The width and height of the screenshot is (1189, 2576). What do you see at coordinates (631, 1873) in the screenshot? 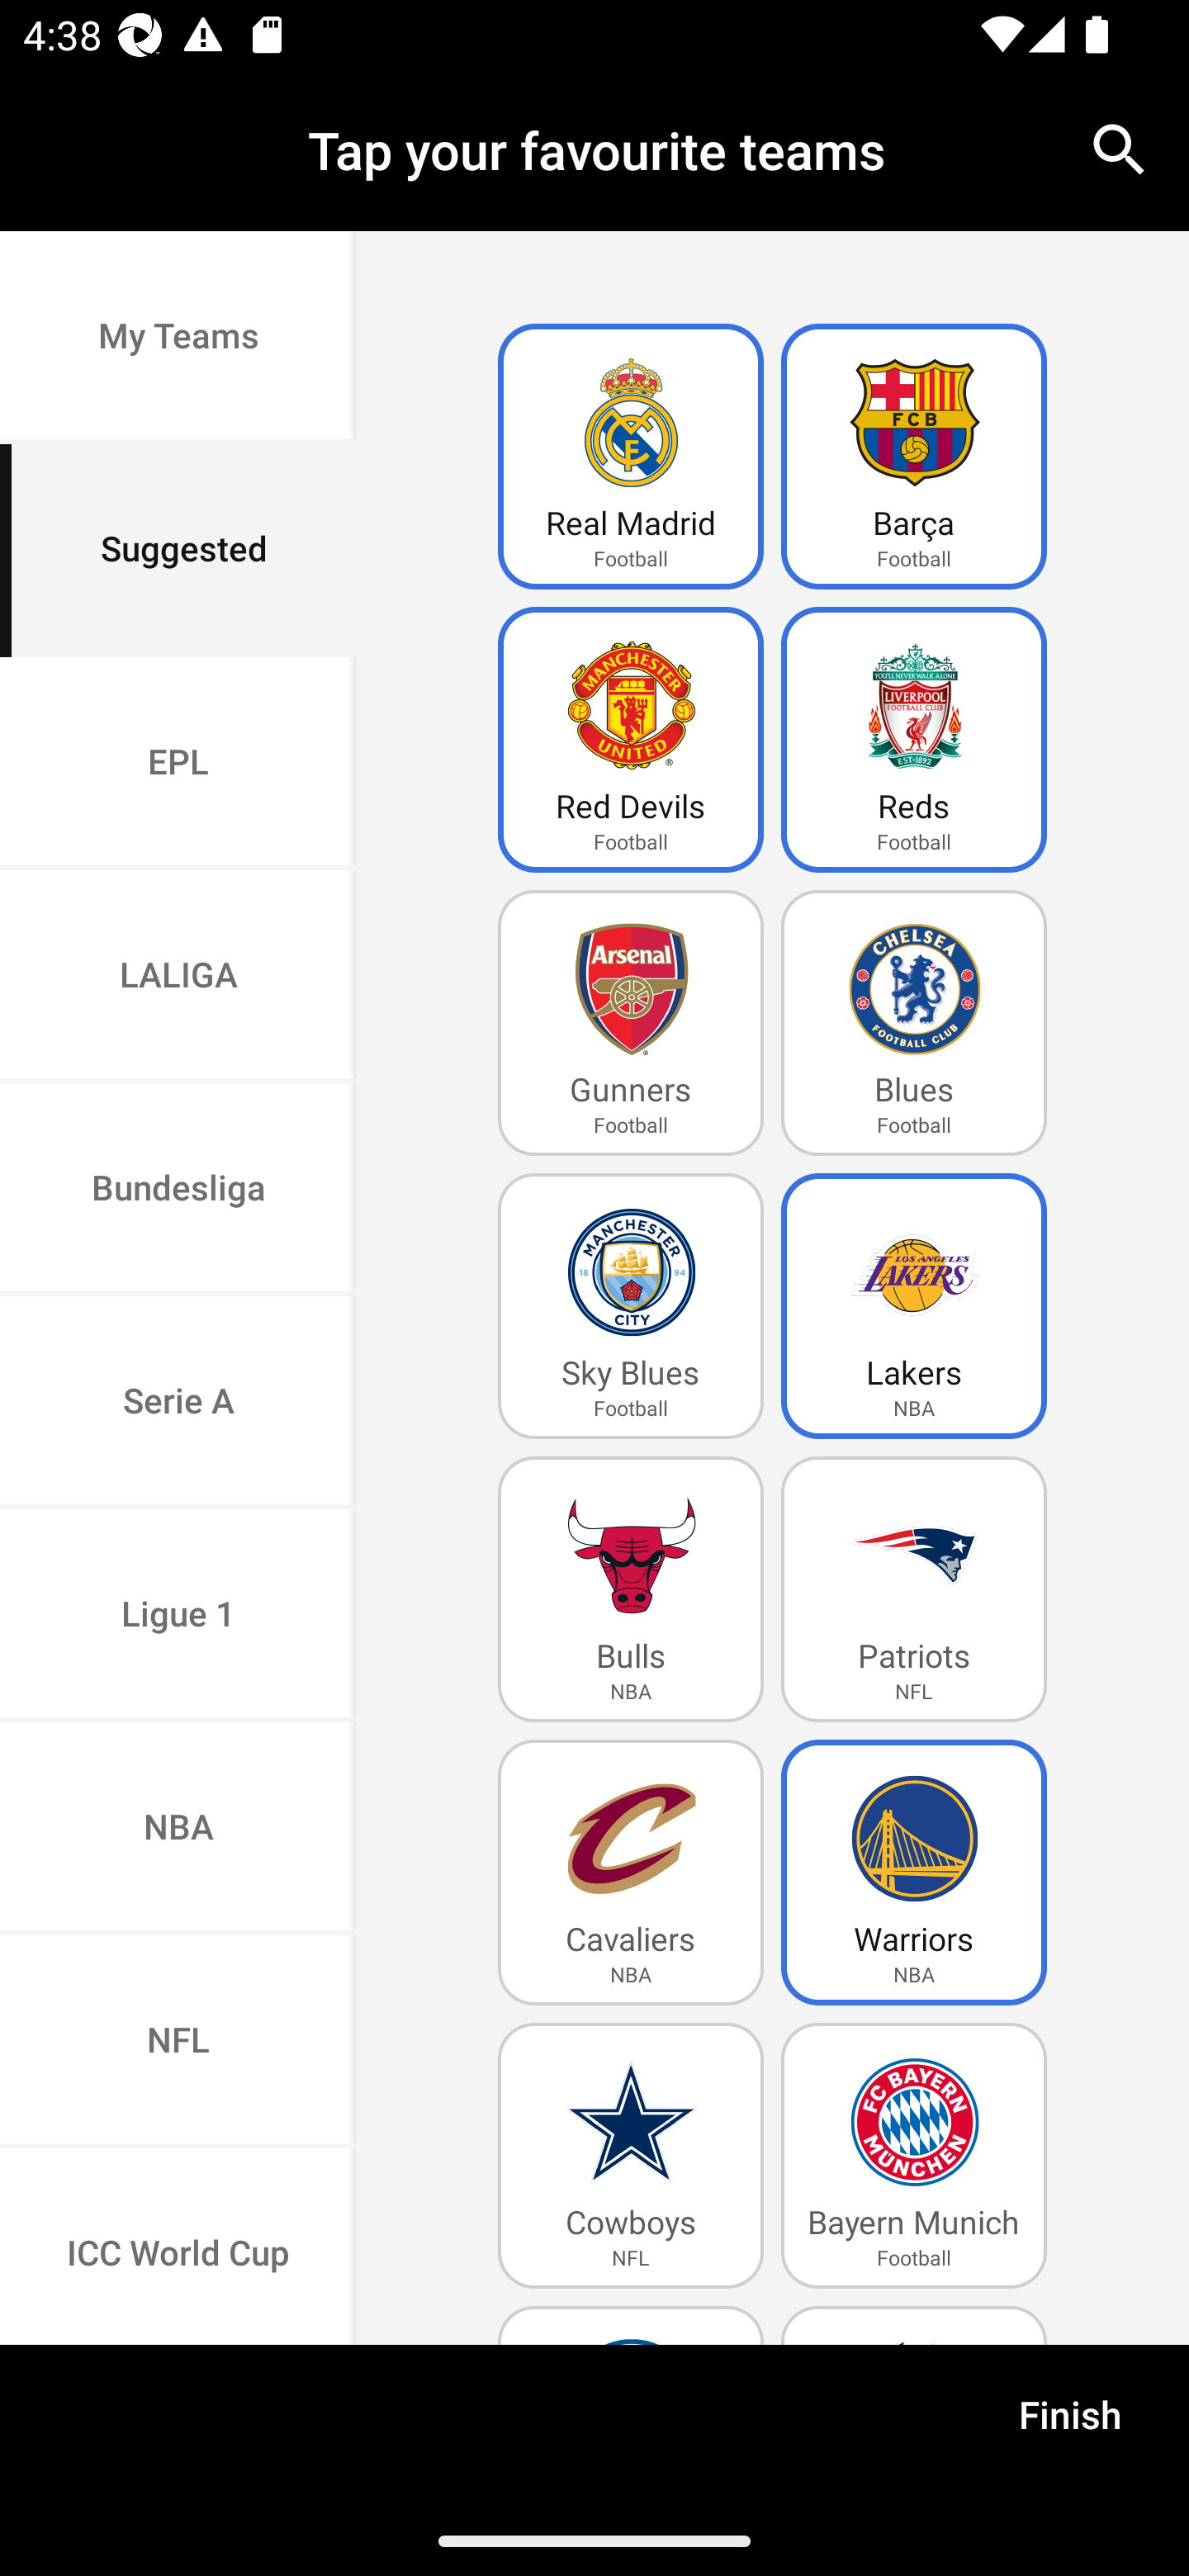
I see `Cavaliers Cavaliers NBA` at bounding box center [631, 1873].